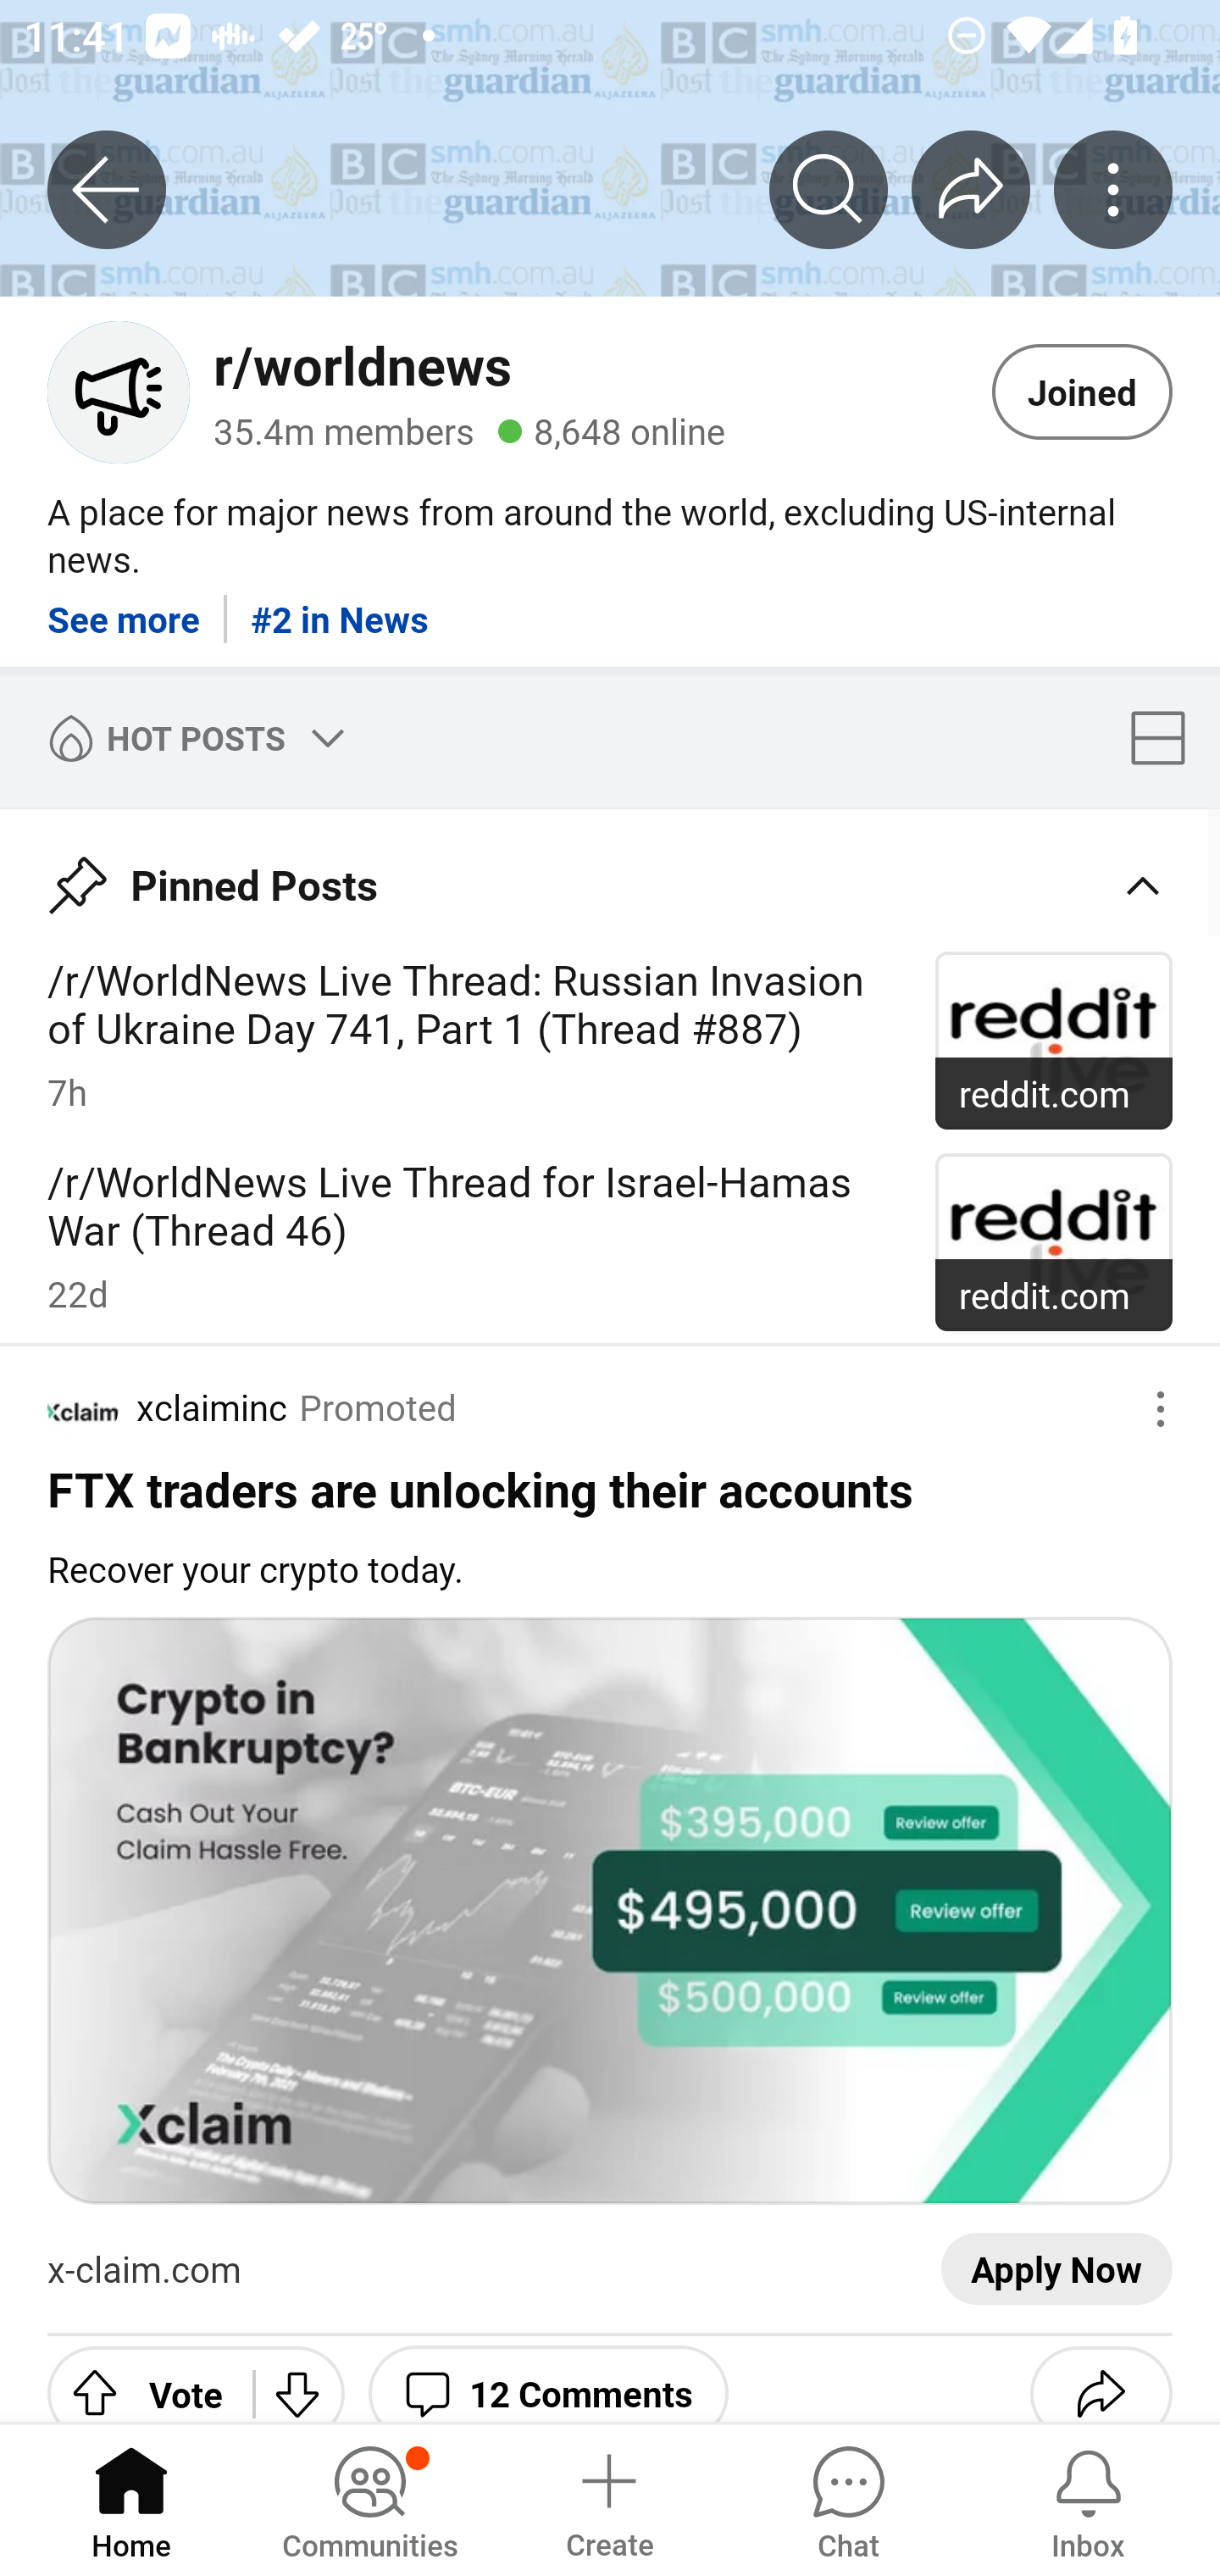 This screenshot has width=1220, height=2576. Describe the element at coordinates (1113, 189) in the screenshot. I see `More community actions` at that location.